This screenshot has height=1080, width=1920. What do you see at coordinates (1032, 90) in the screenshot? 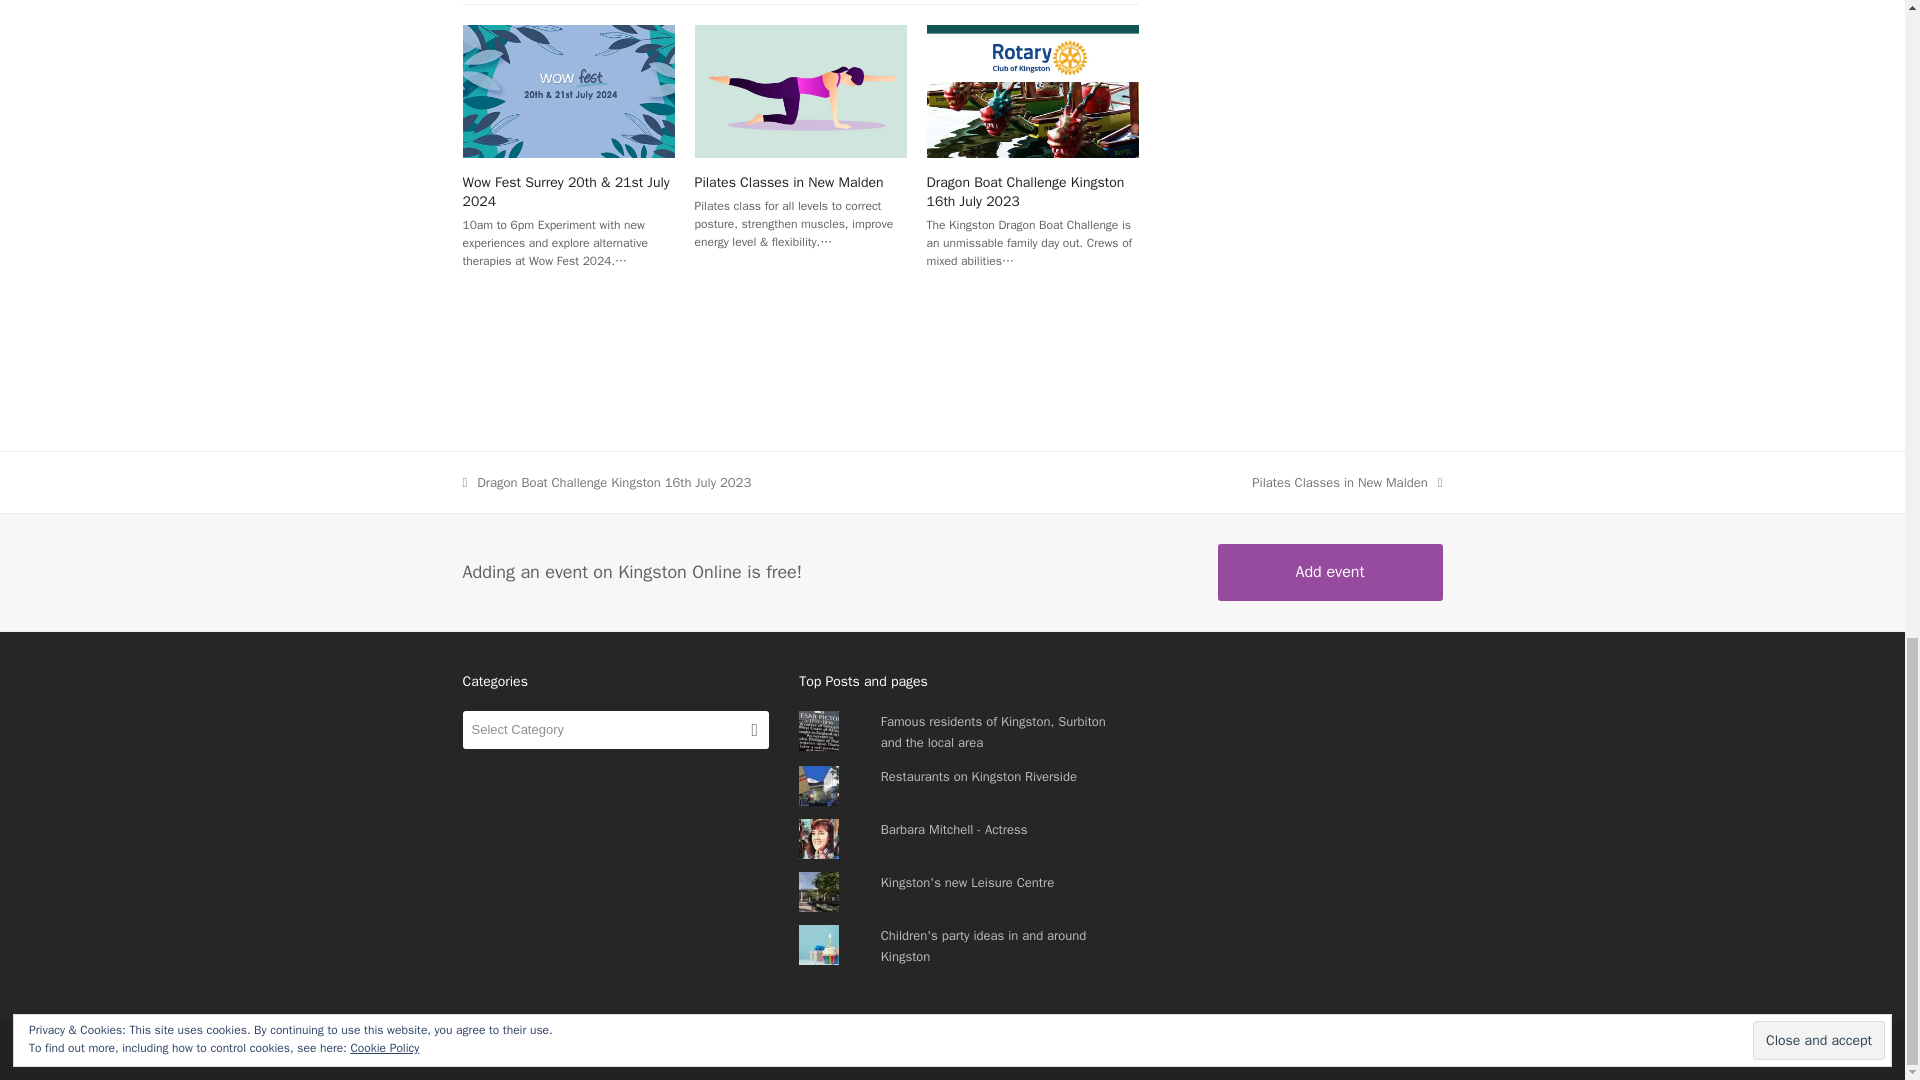
I see `Dragon  Boat Challenge Kingston 16th July 2023` at bounding box center [1032, 90].